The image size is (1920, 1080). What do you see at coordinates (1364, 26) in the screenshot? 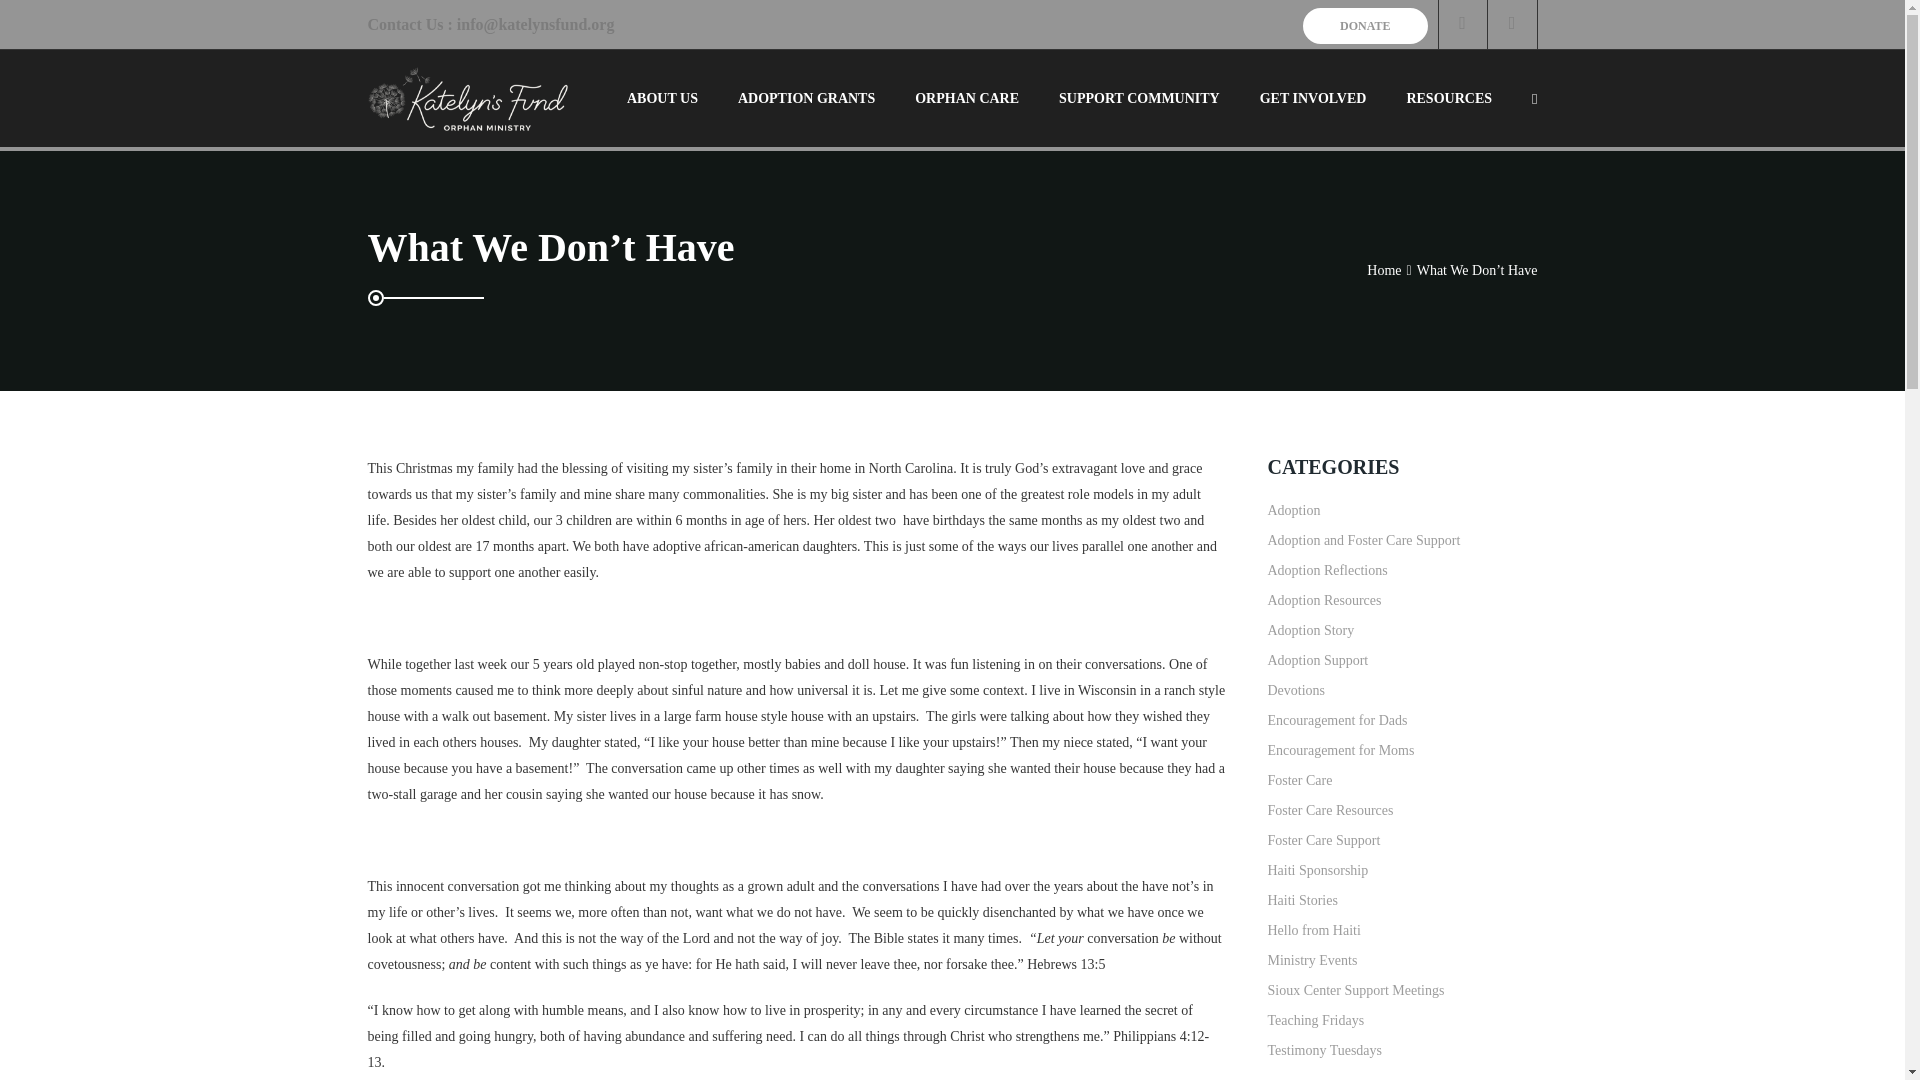
I see `DONATE` at bounding box center [1364, 26].